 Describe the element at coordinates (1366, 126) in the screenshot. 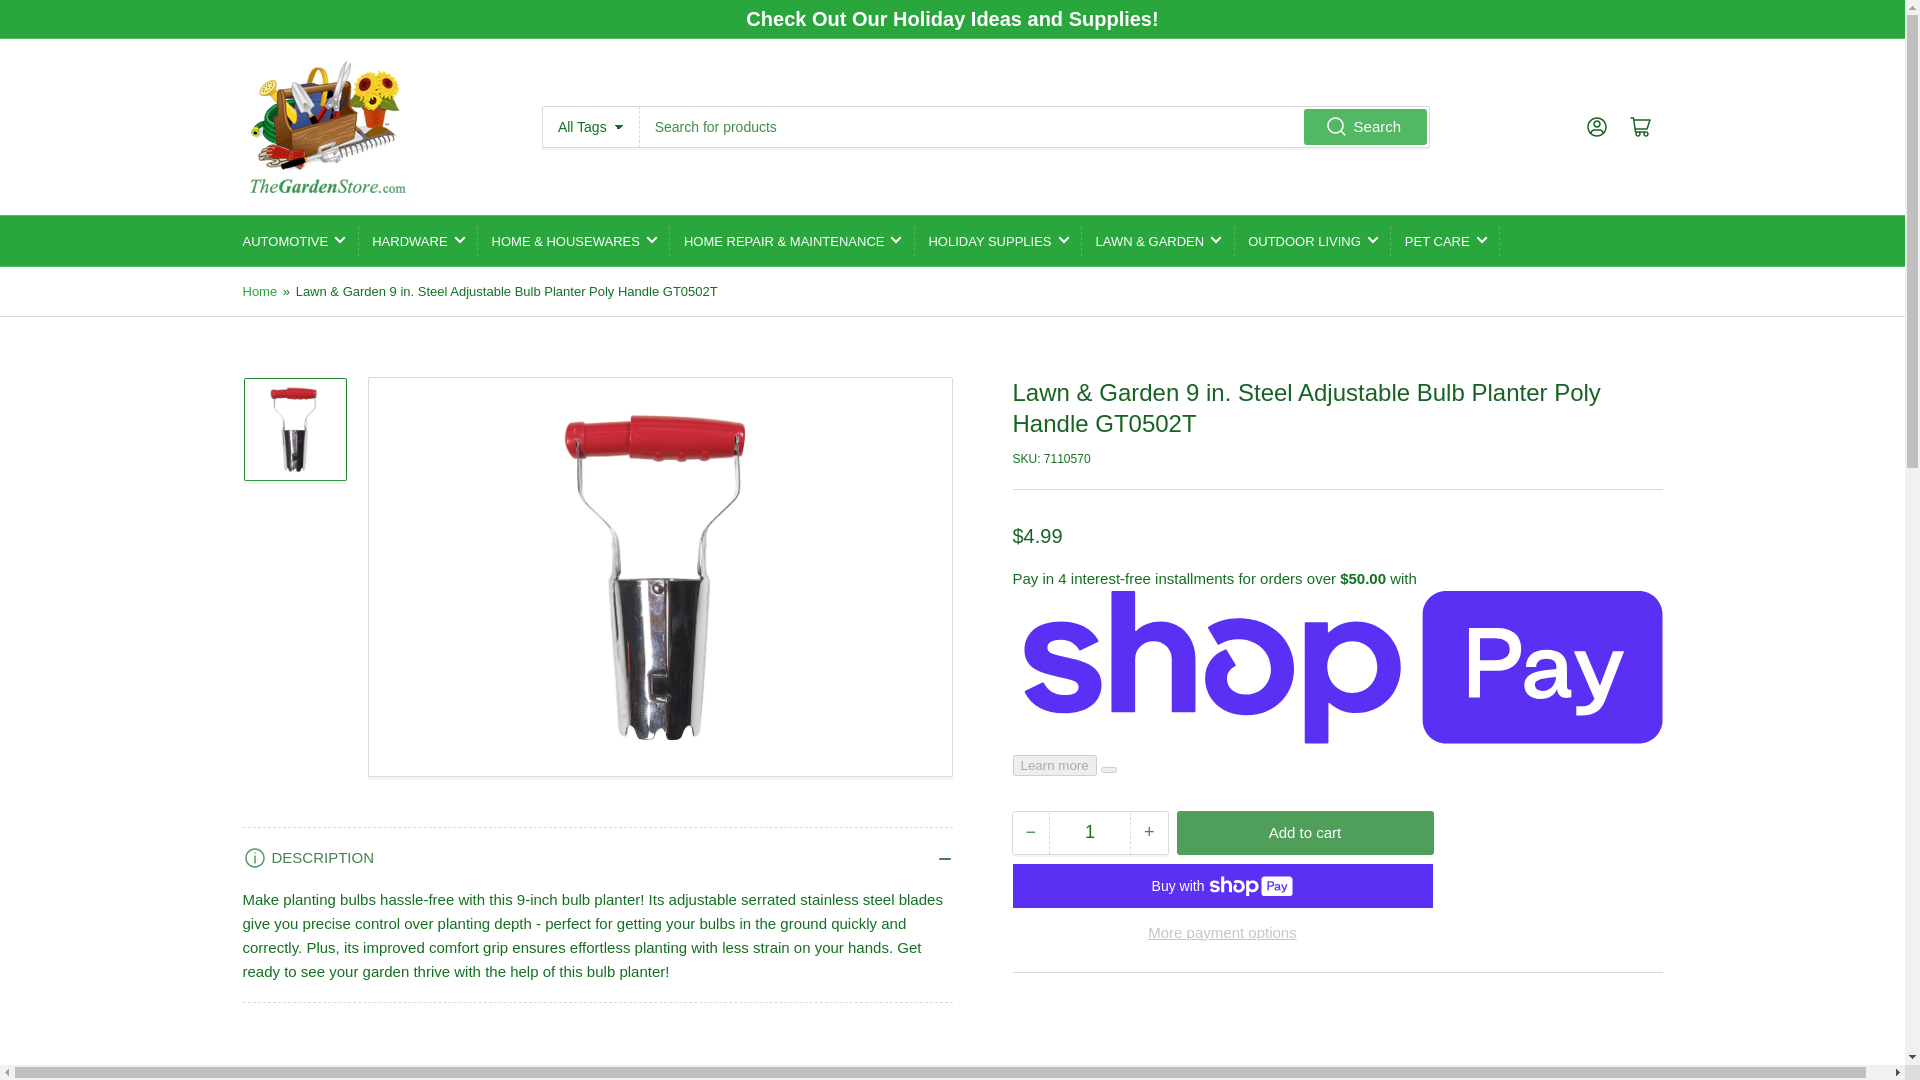

I see `Search` at that location.